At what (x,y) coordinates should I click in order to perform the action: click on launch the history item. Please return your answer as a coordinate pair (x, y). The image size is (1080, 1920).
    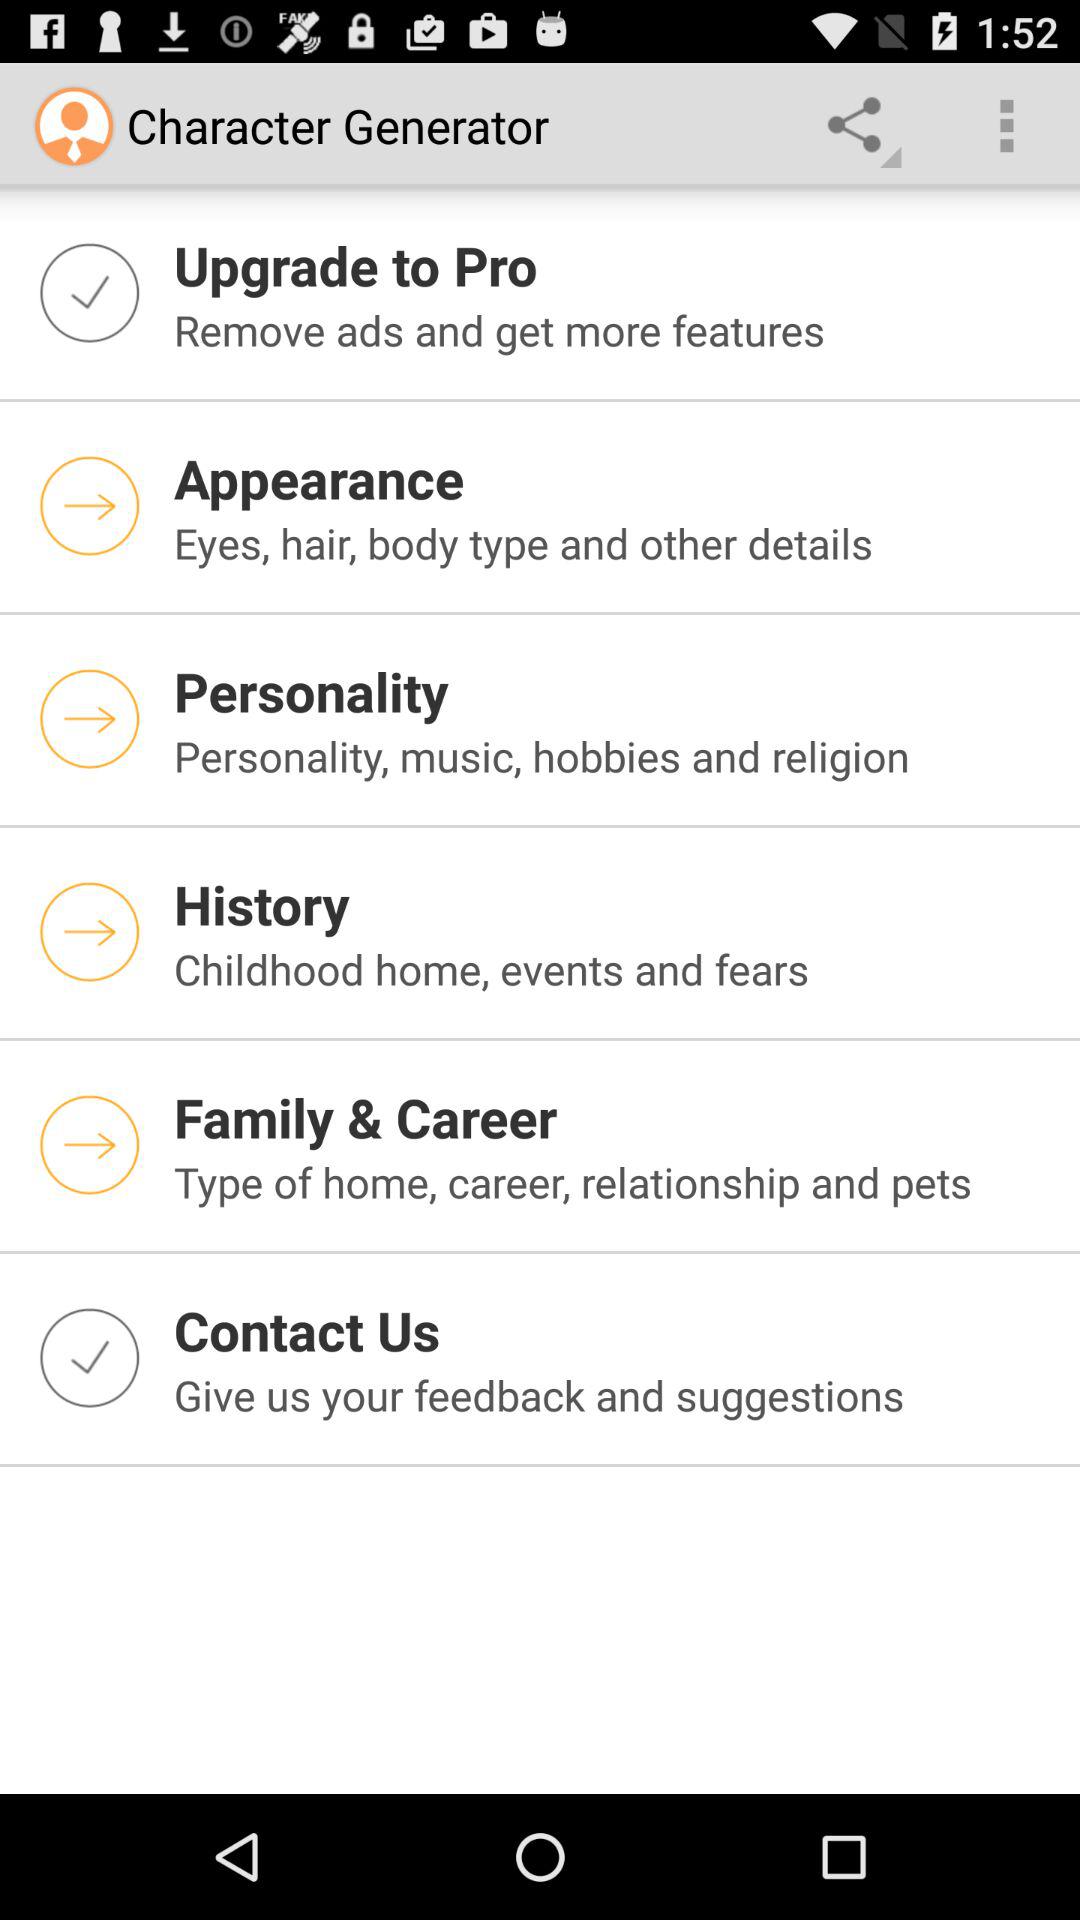
    Looking at the image, I should click on (615, 904).